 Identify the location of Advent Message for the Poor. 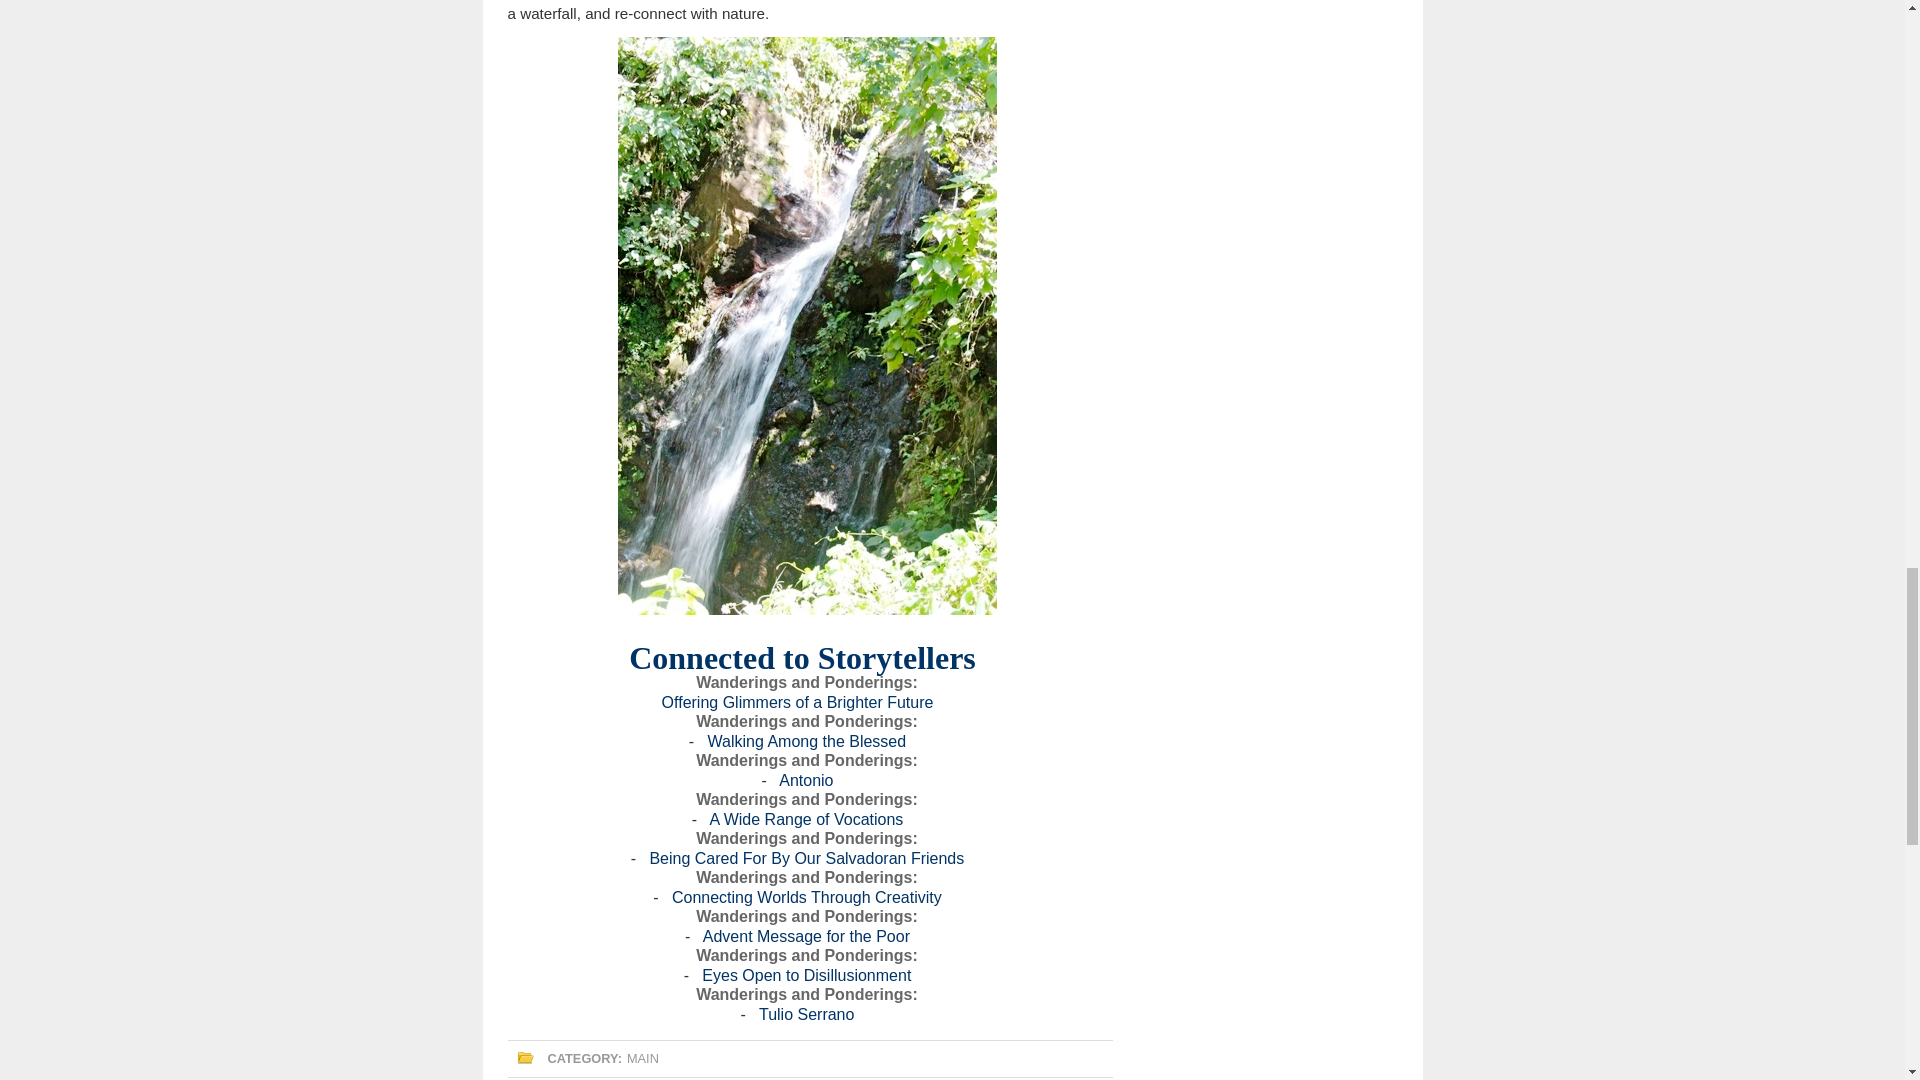
(806, 936).